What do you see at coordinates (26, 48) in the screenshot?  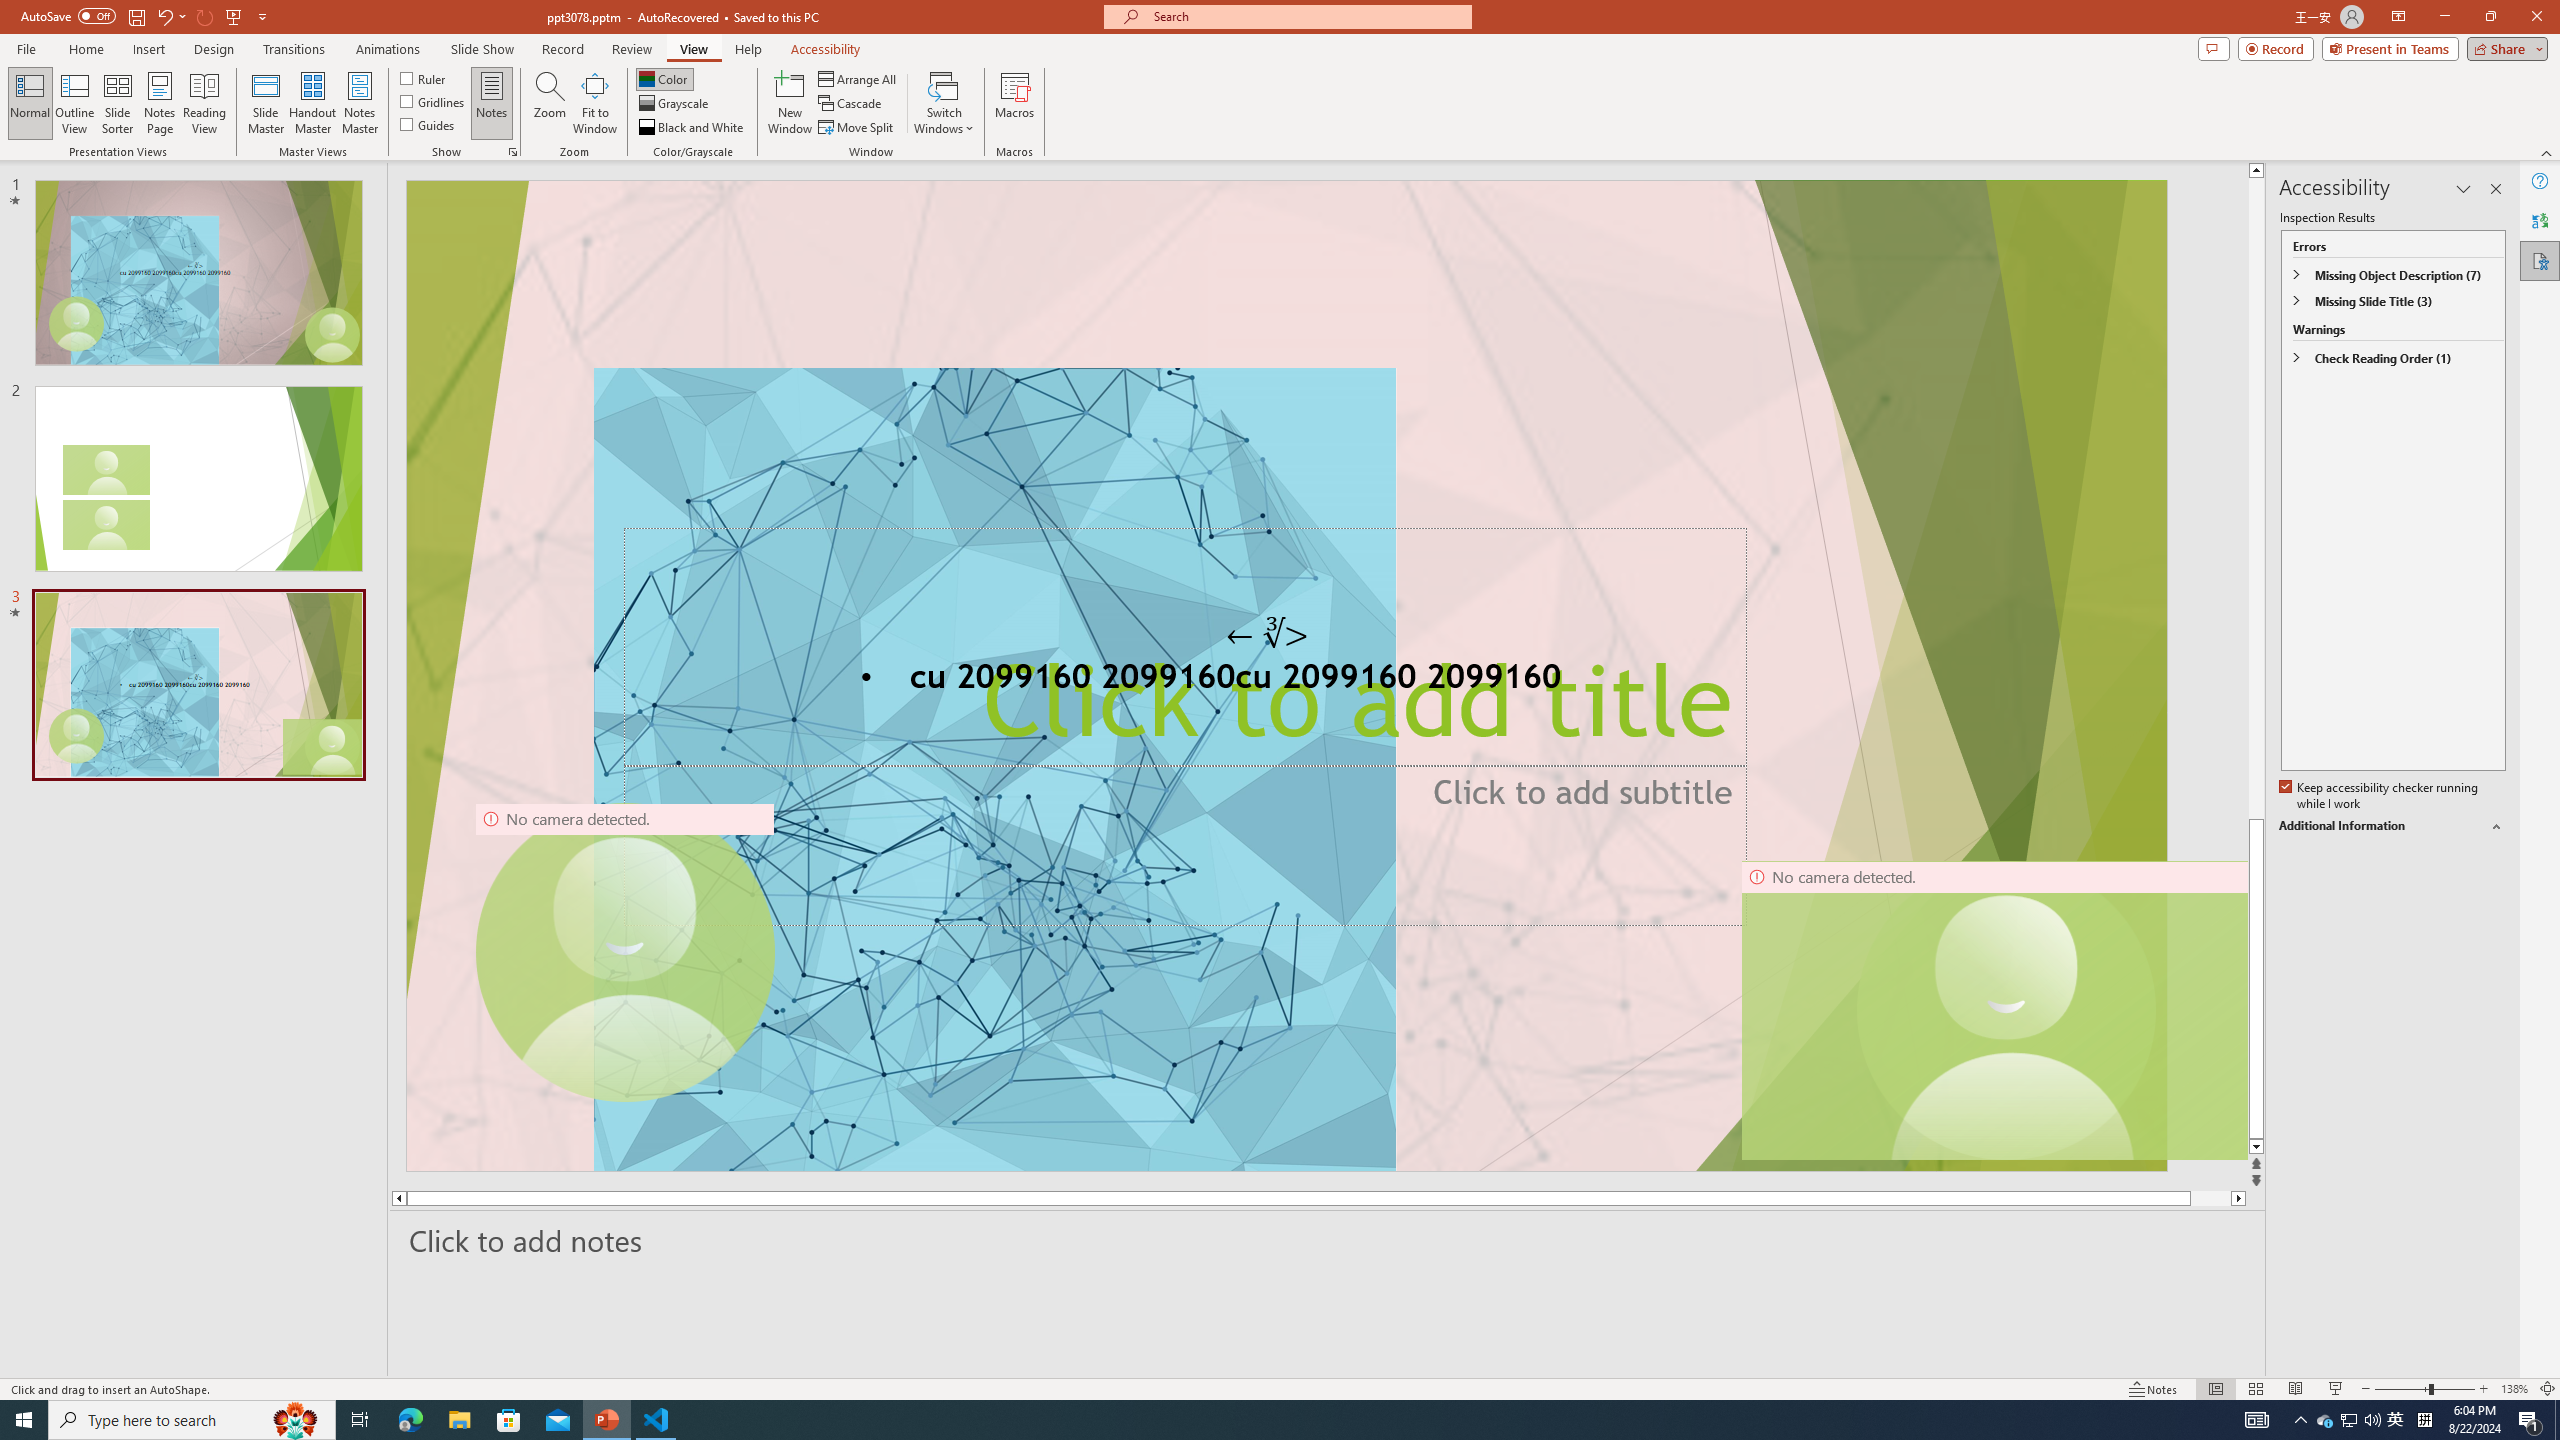 I see `File Tab` at bounding box center [26, 48].